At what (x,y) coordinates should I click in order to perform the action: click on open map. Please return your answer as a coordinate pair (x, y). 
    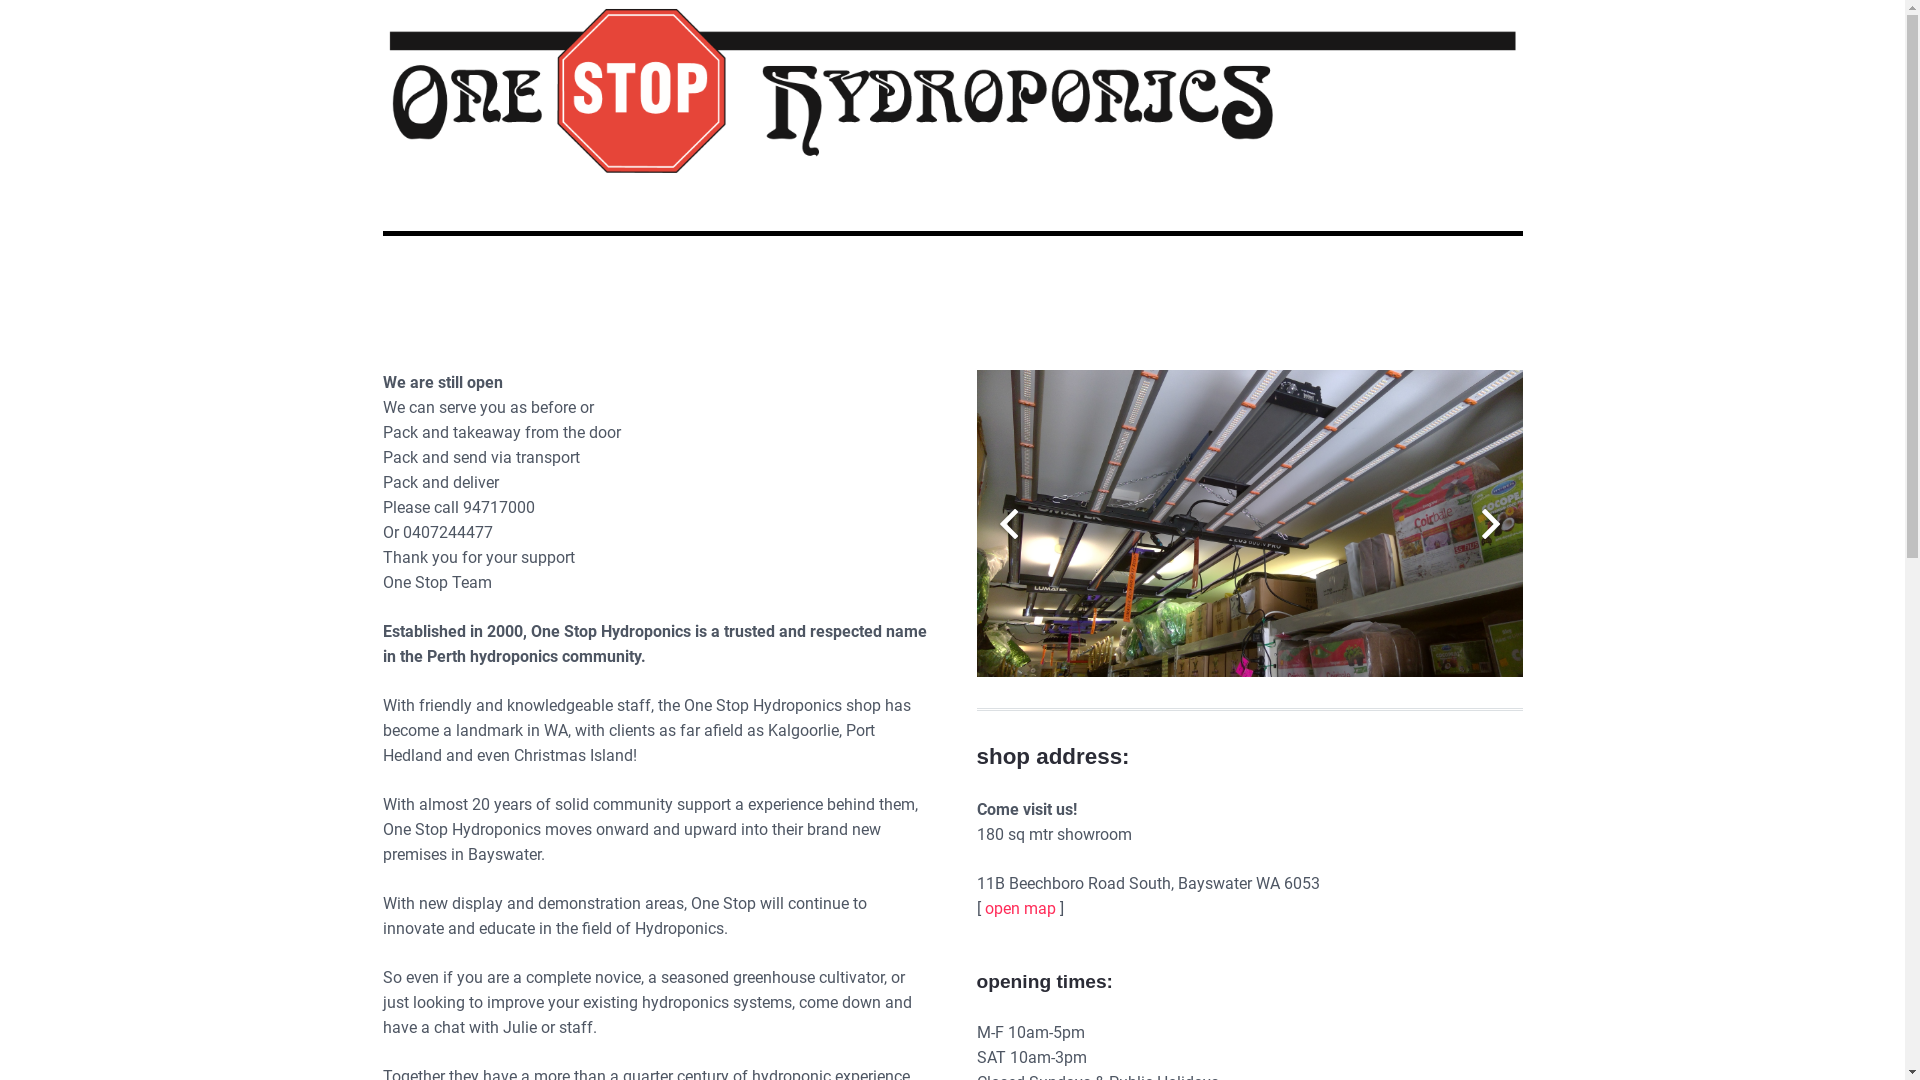
    Looking at the image, I should click on (1019, 908).